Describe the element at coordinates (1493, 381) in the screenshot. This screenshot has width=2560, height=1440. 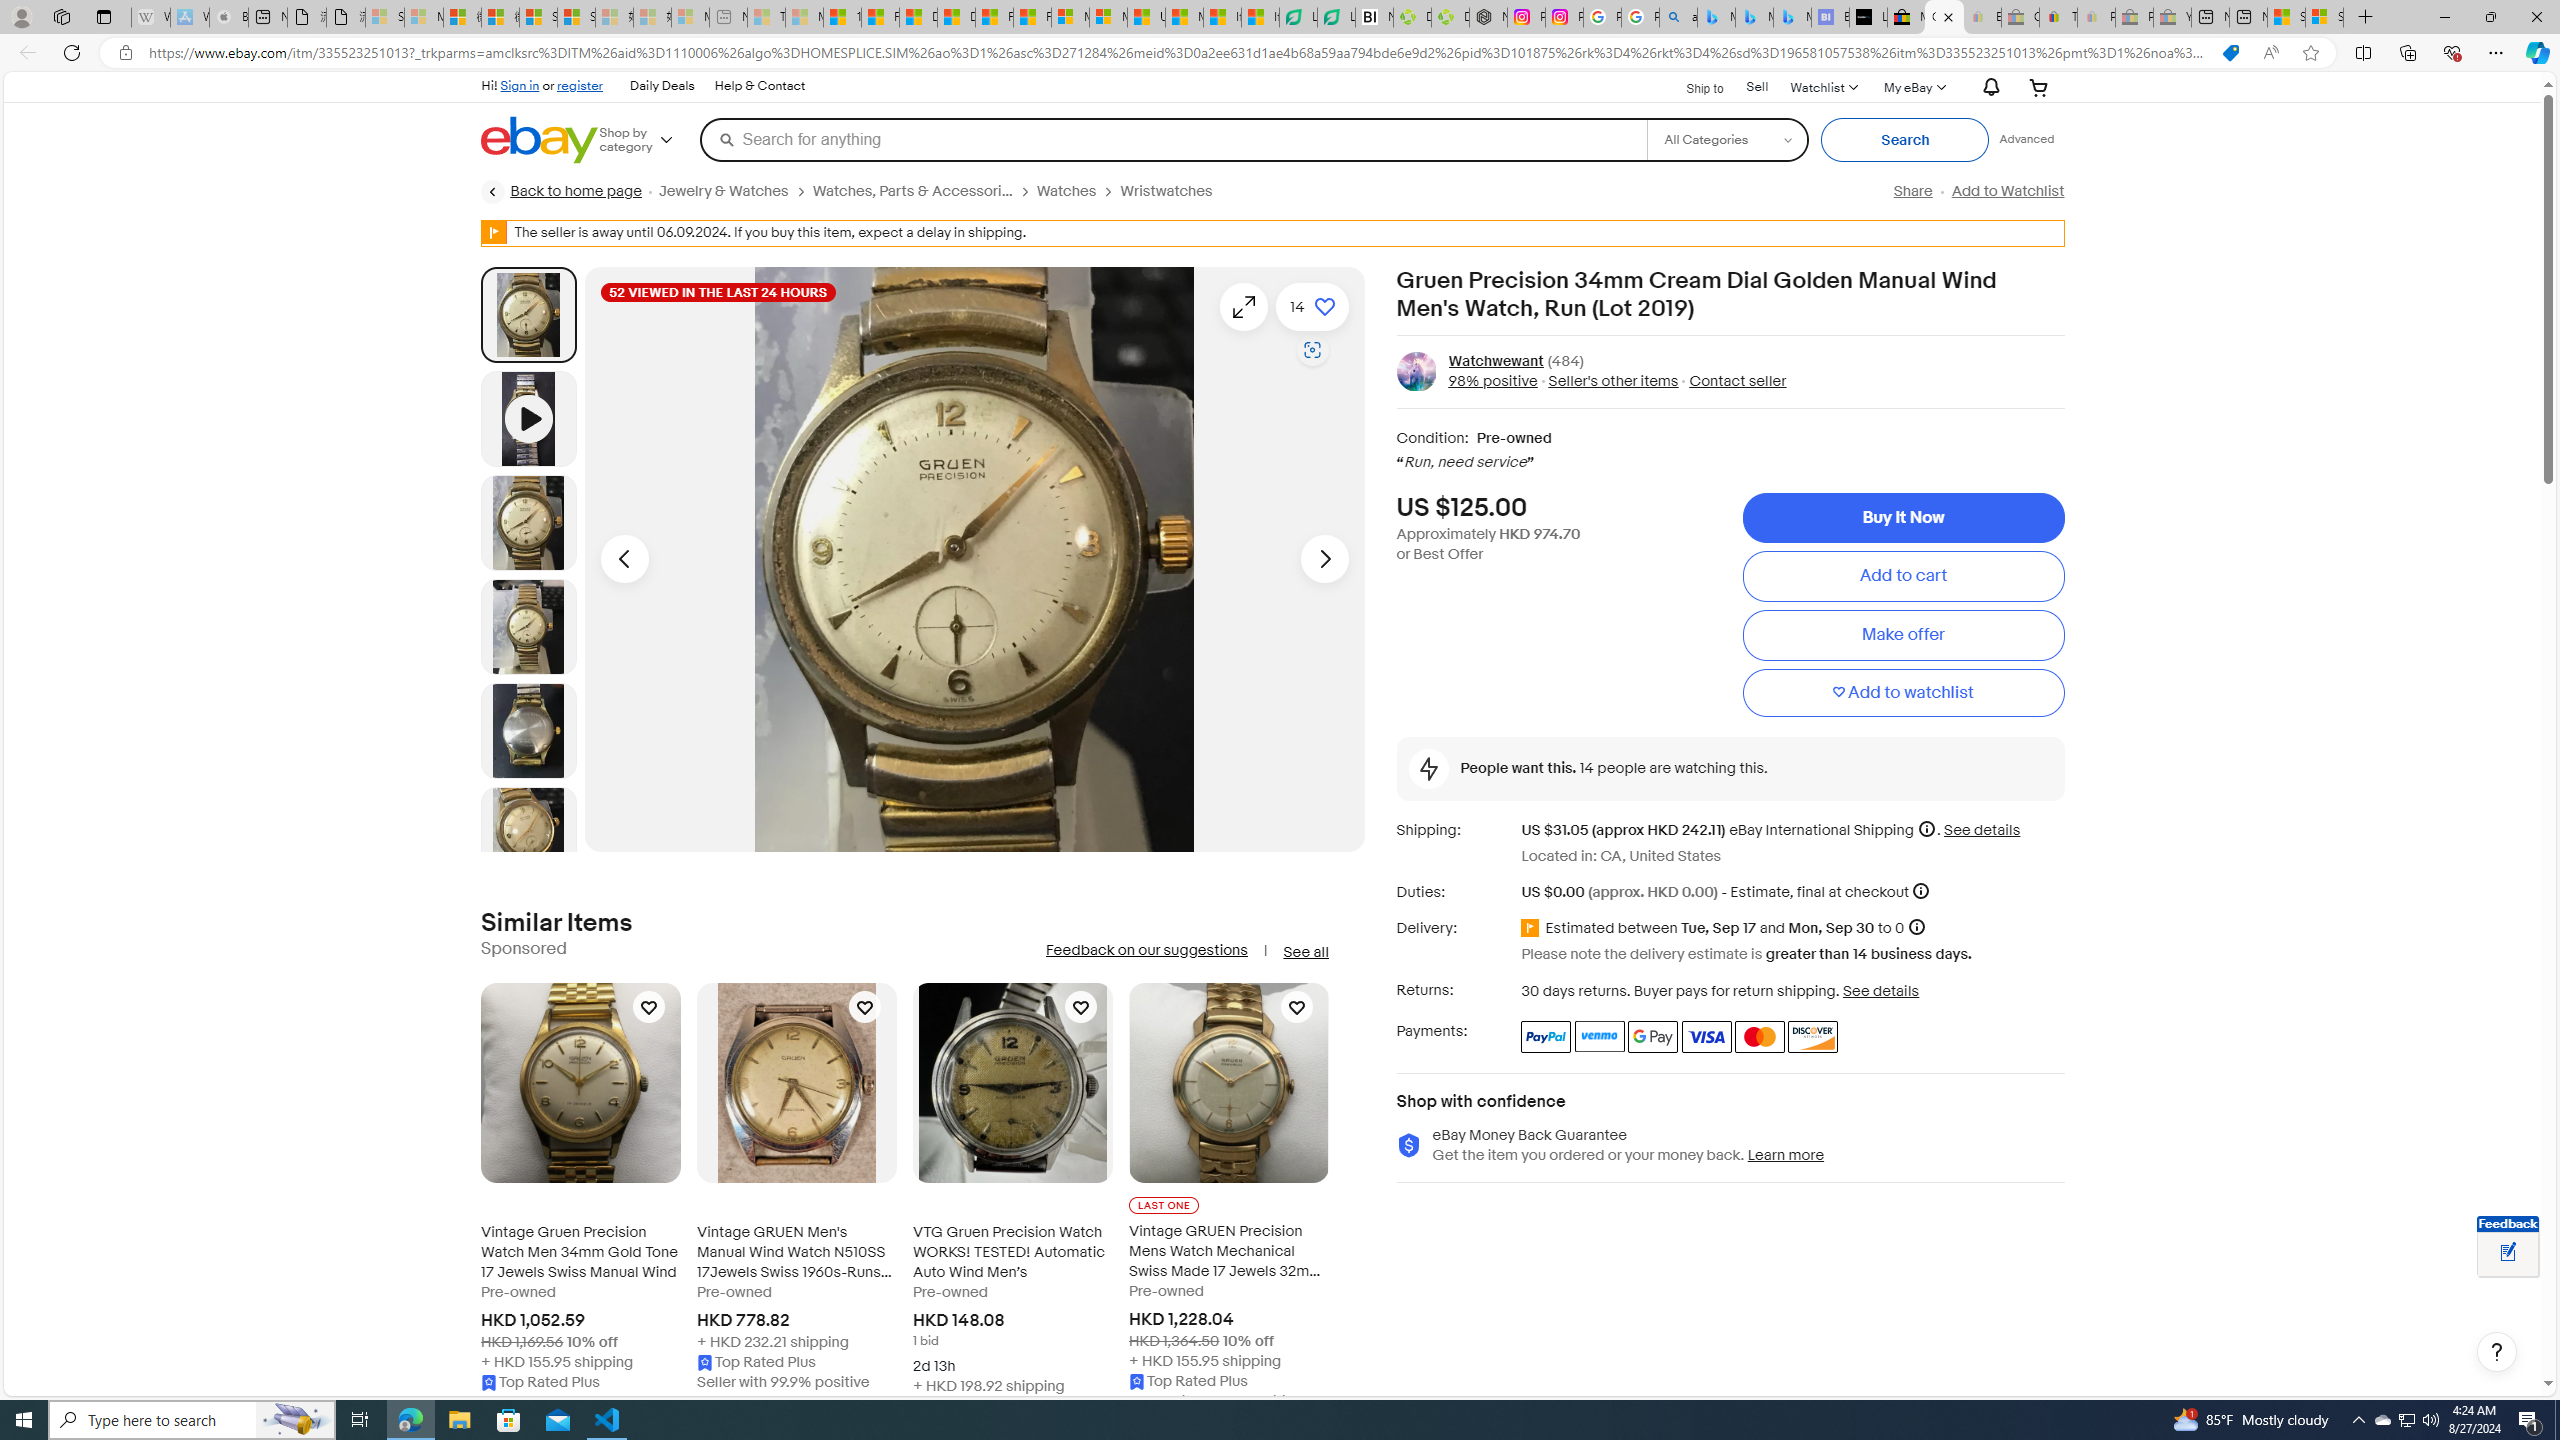
I see `98% positive` at that location.